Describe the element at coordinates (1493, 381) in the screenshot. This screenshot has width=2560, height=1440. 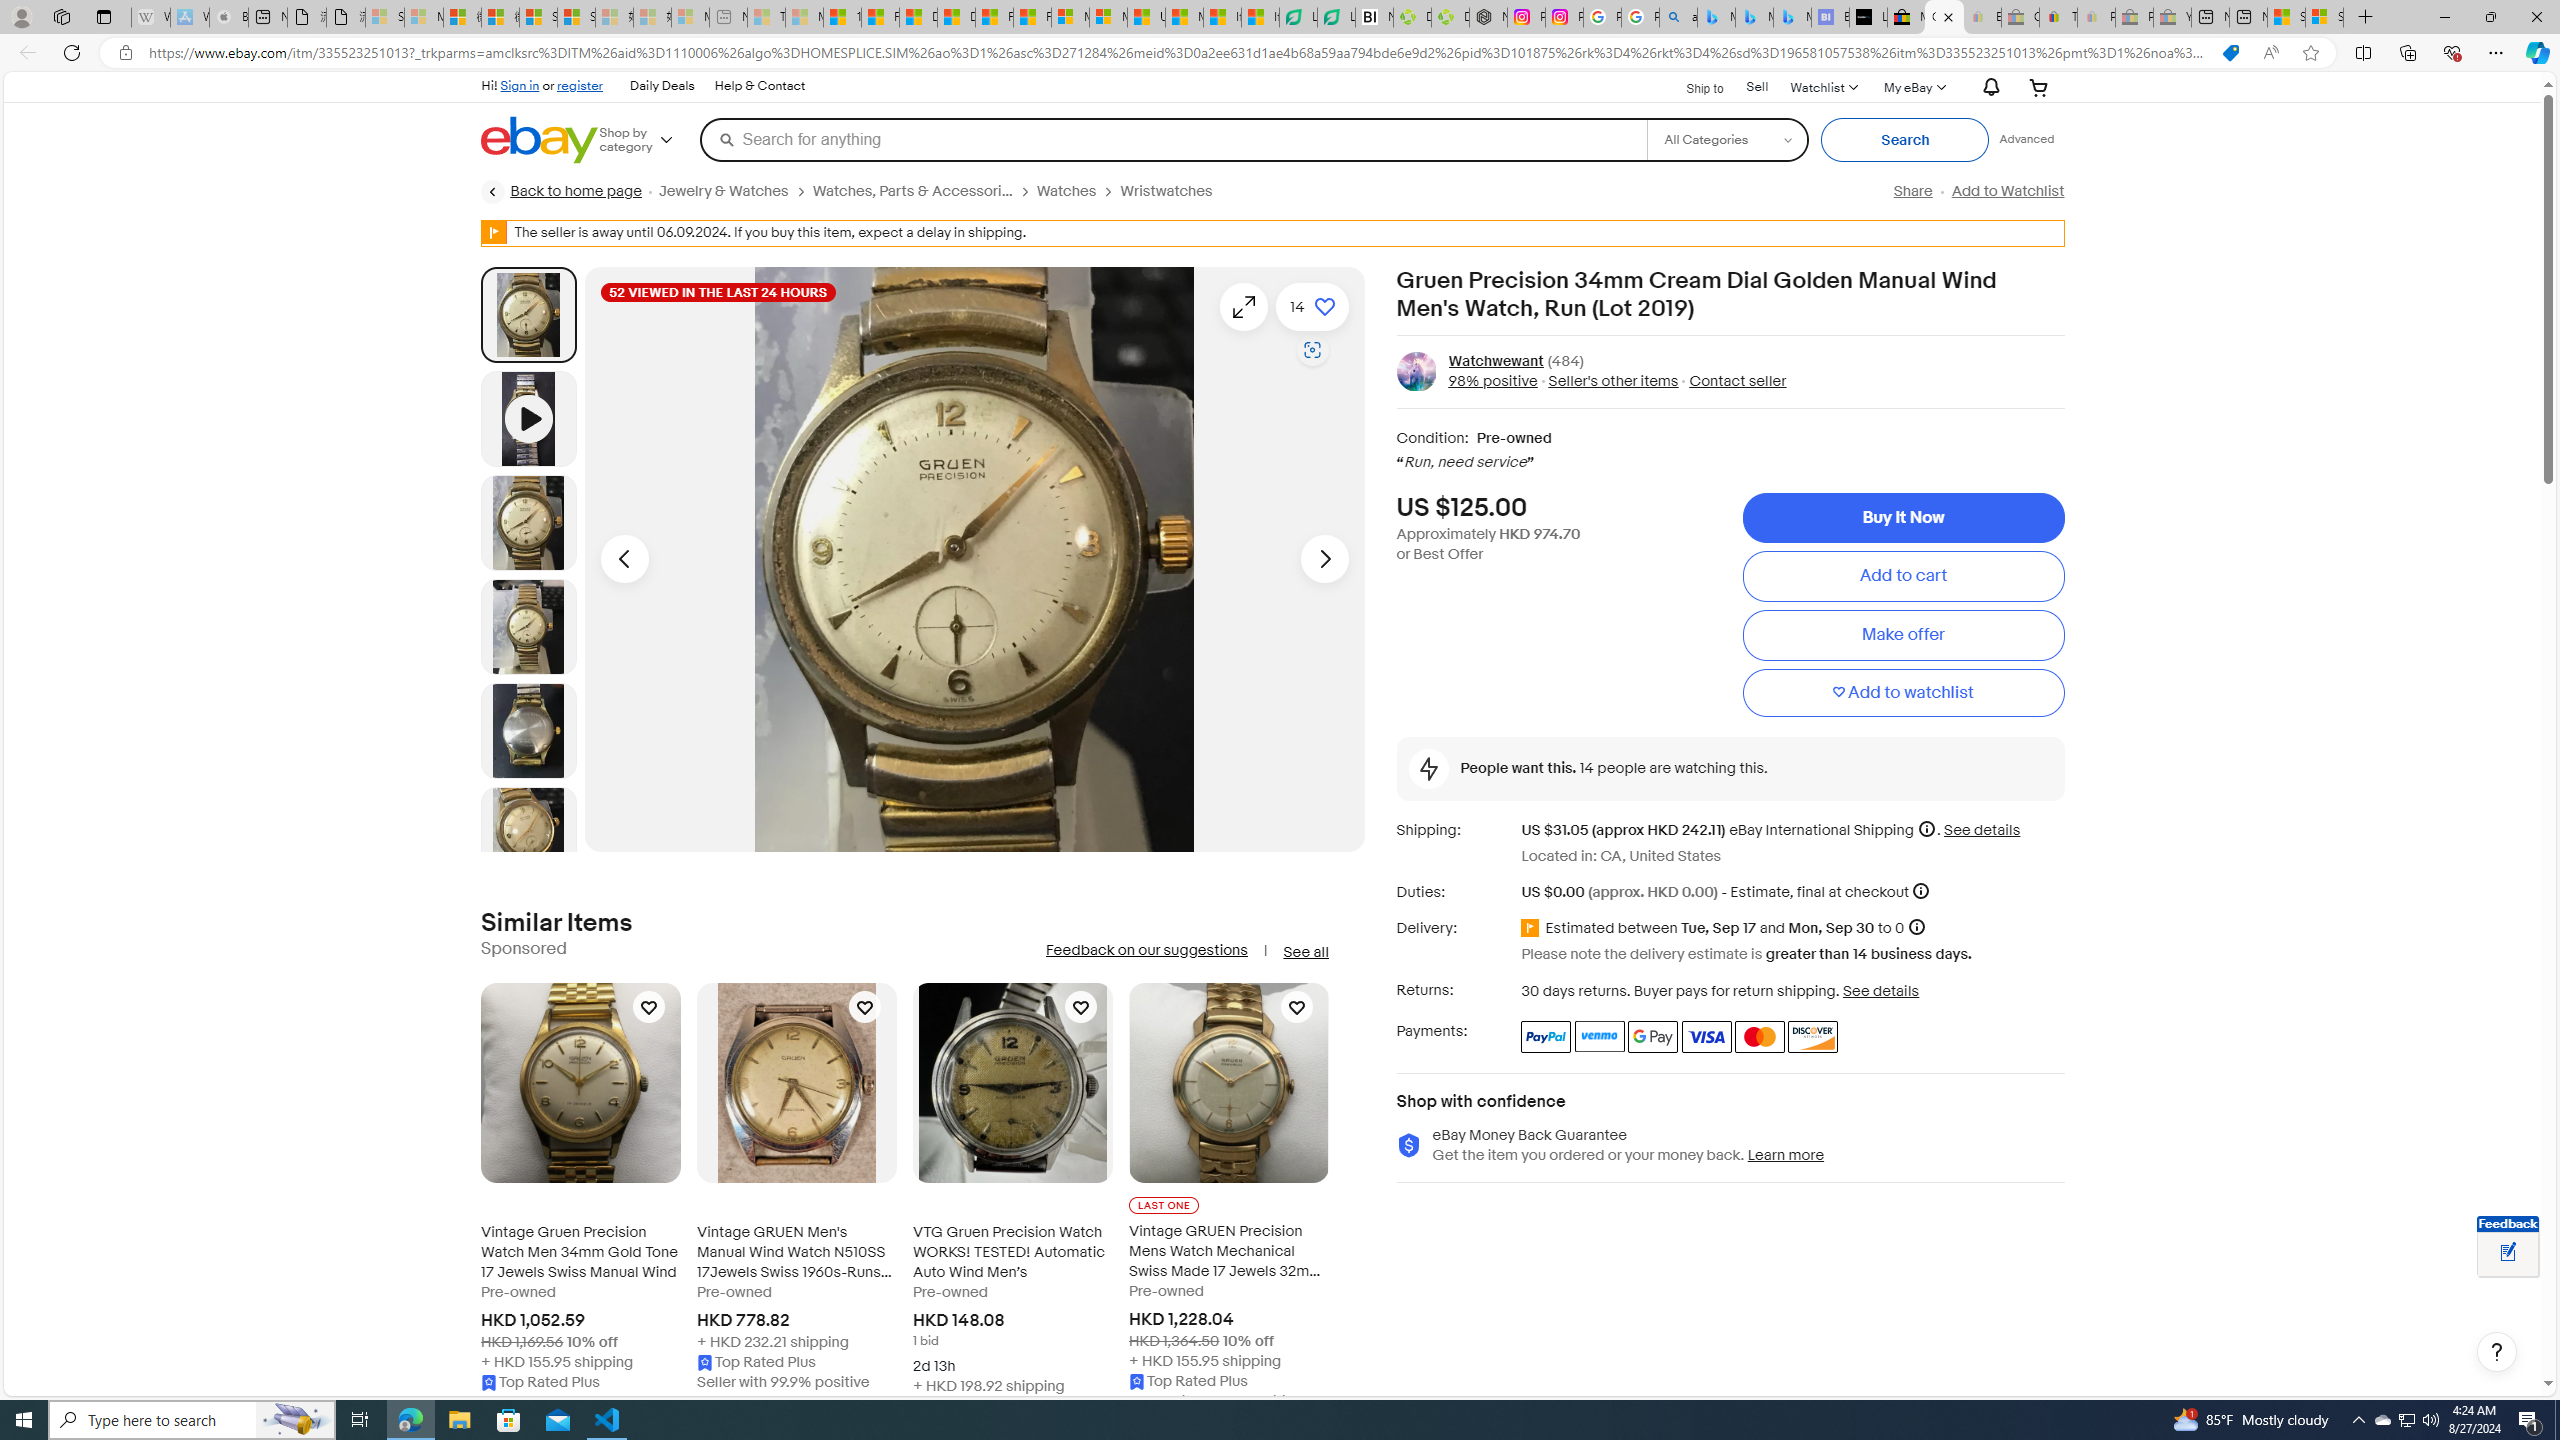
I see `98% positive` at that location.